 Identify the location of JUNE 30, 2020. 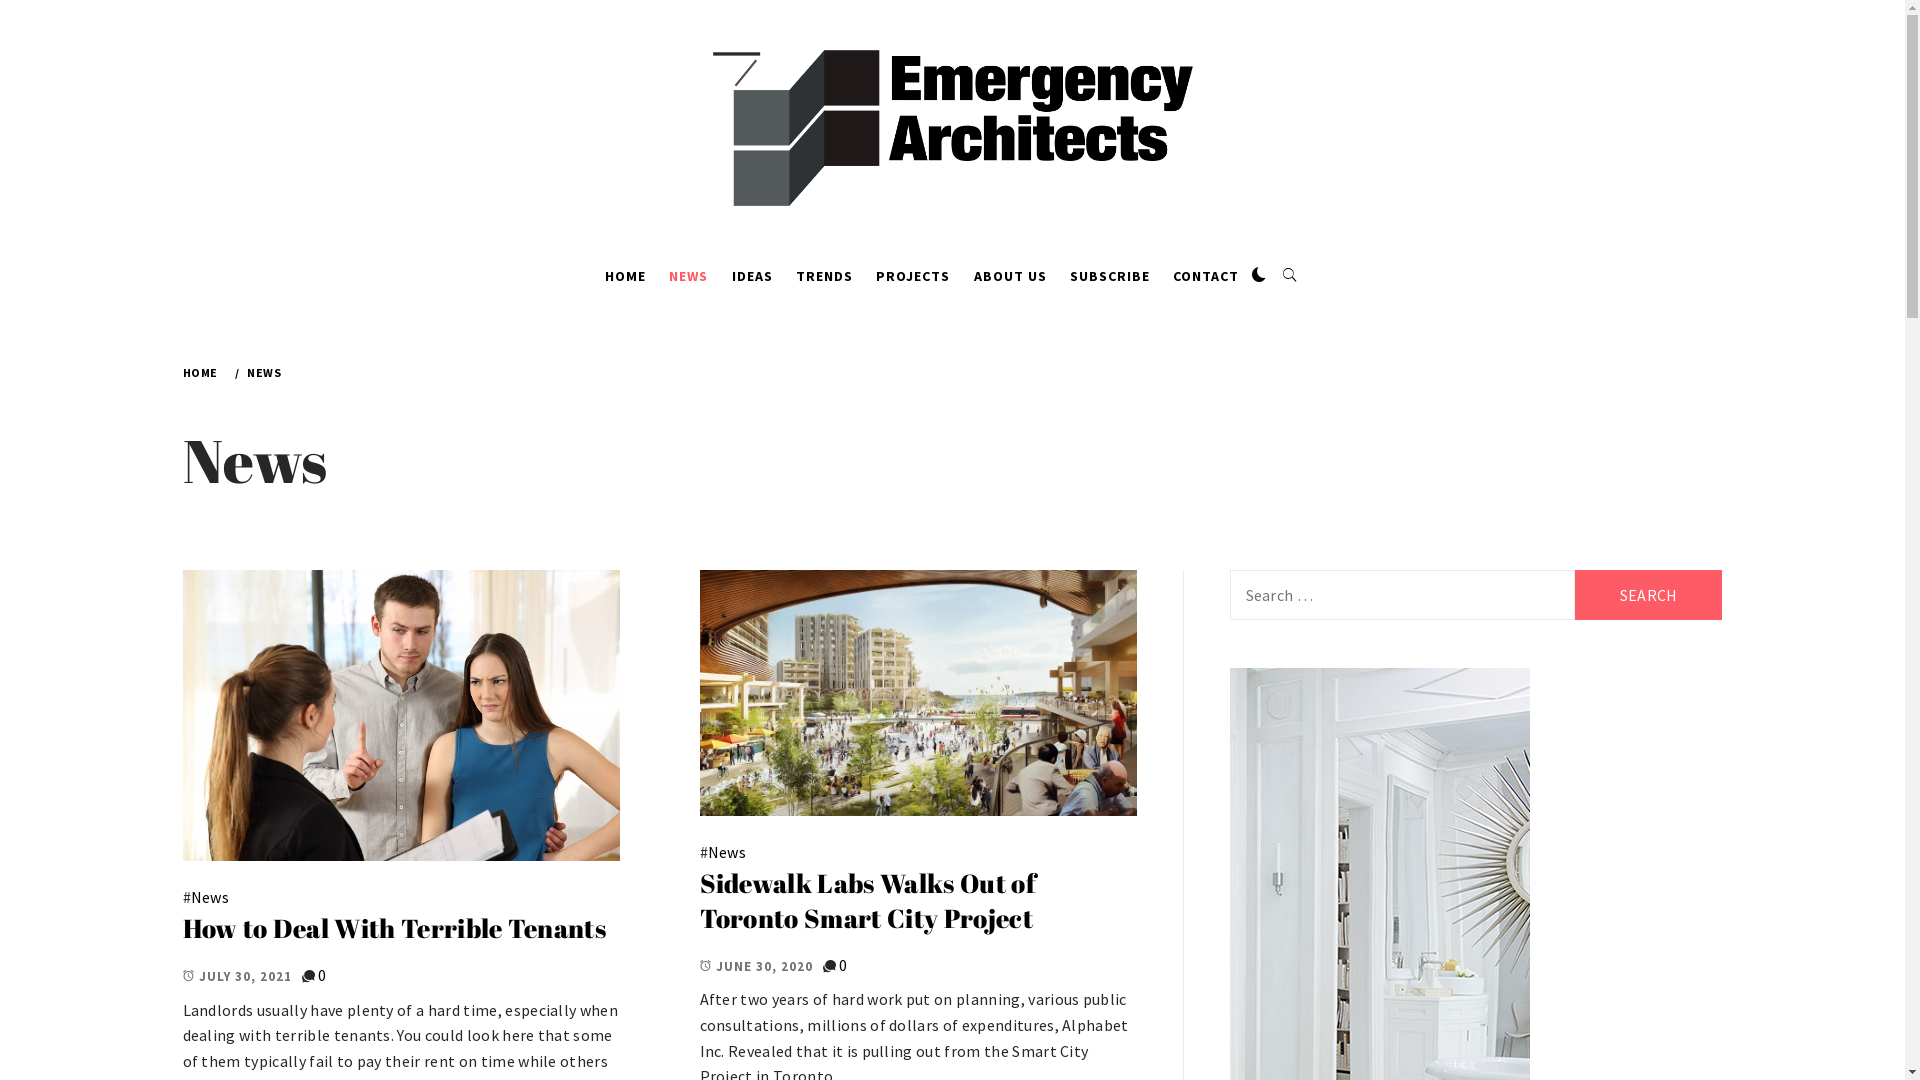
(756, 966).